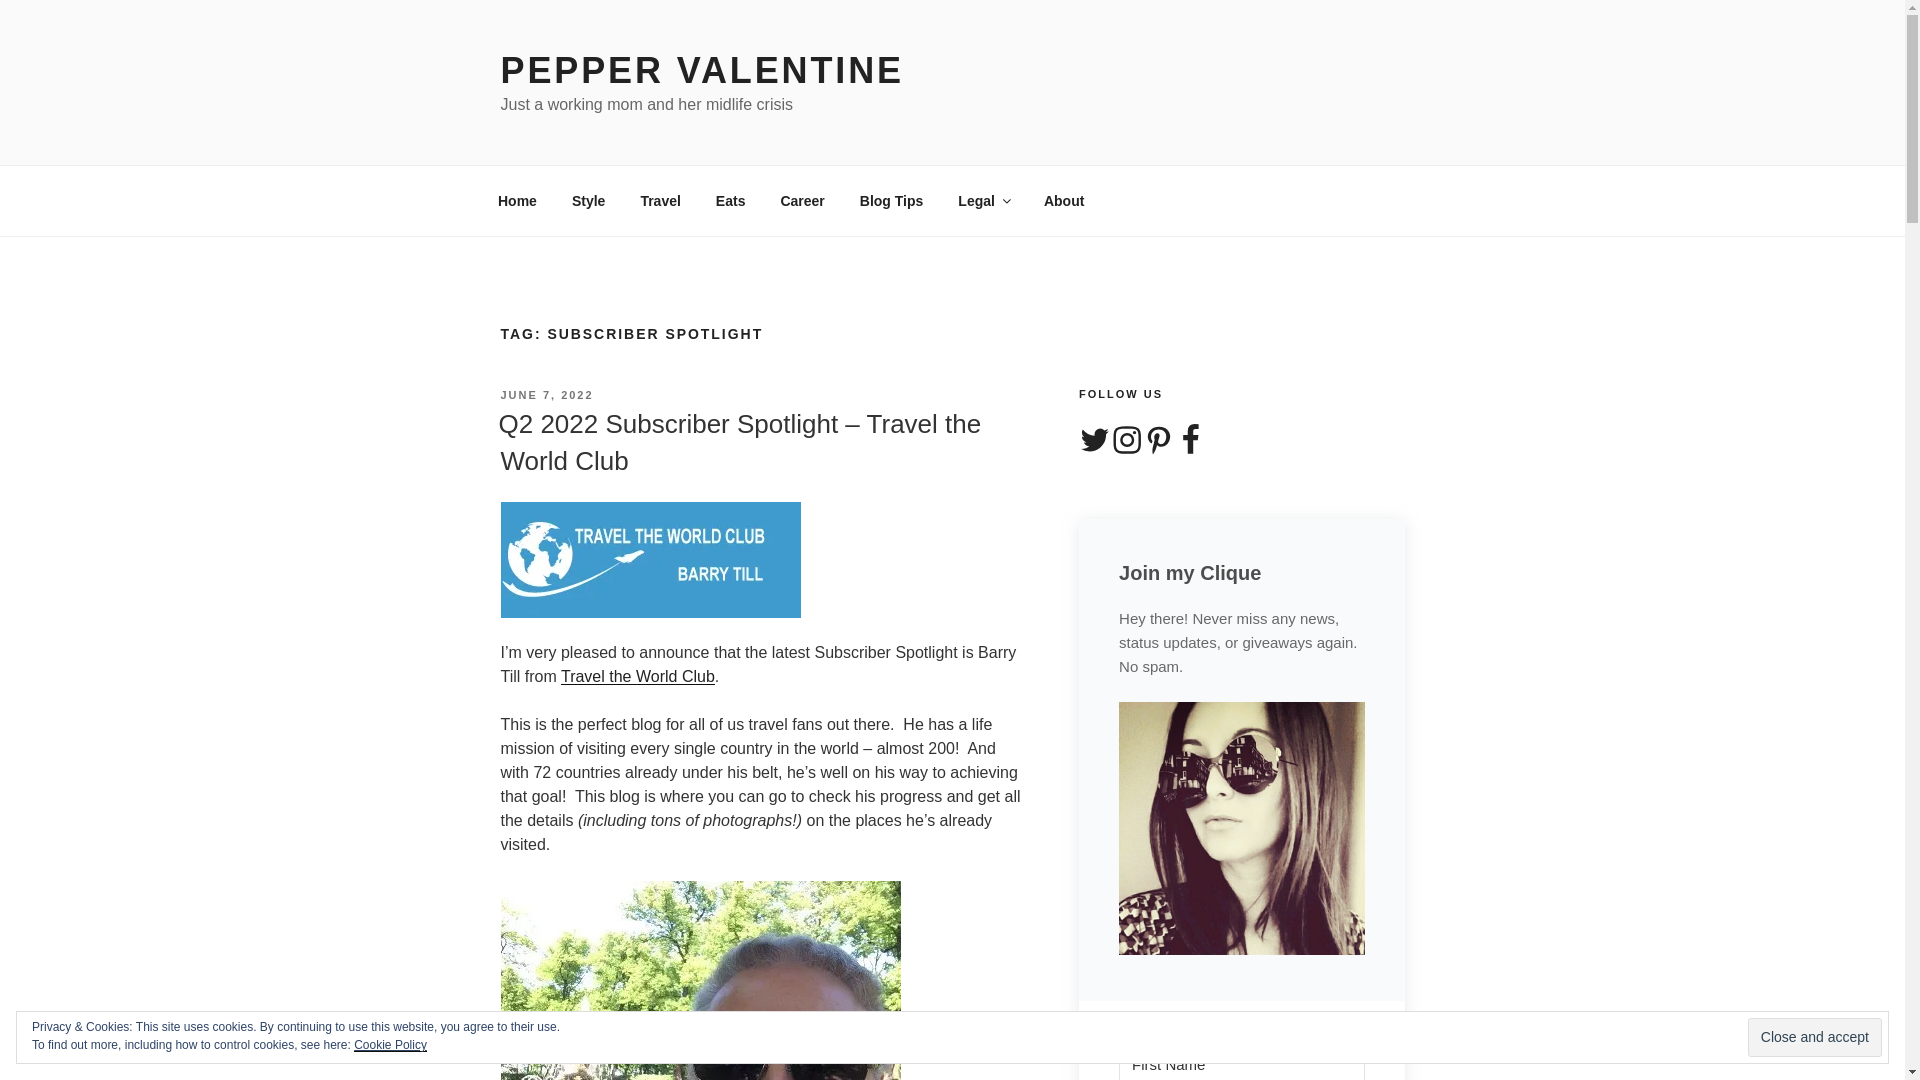 Image resolution: width=1920 pixels, height=1080 pixels. What do you see at coordinates (1095, 440) in the screenshot?
I see `Twitter` at bounding box center [1095, 440].